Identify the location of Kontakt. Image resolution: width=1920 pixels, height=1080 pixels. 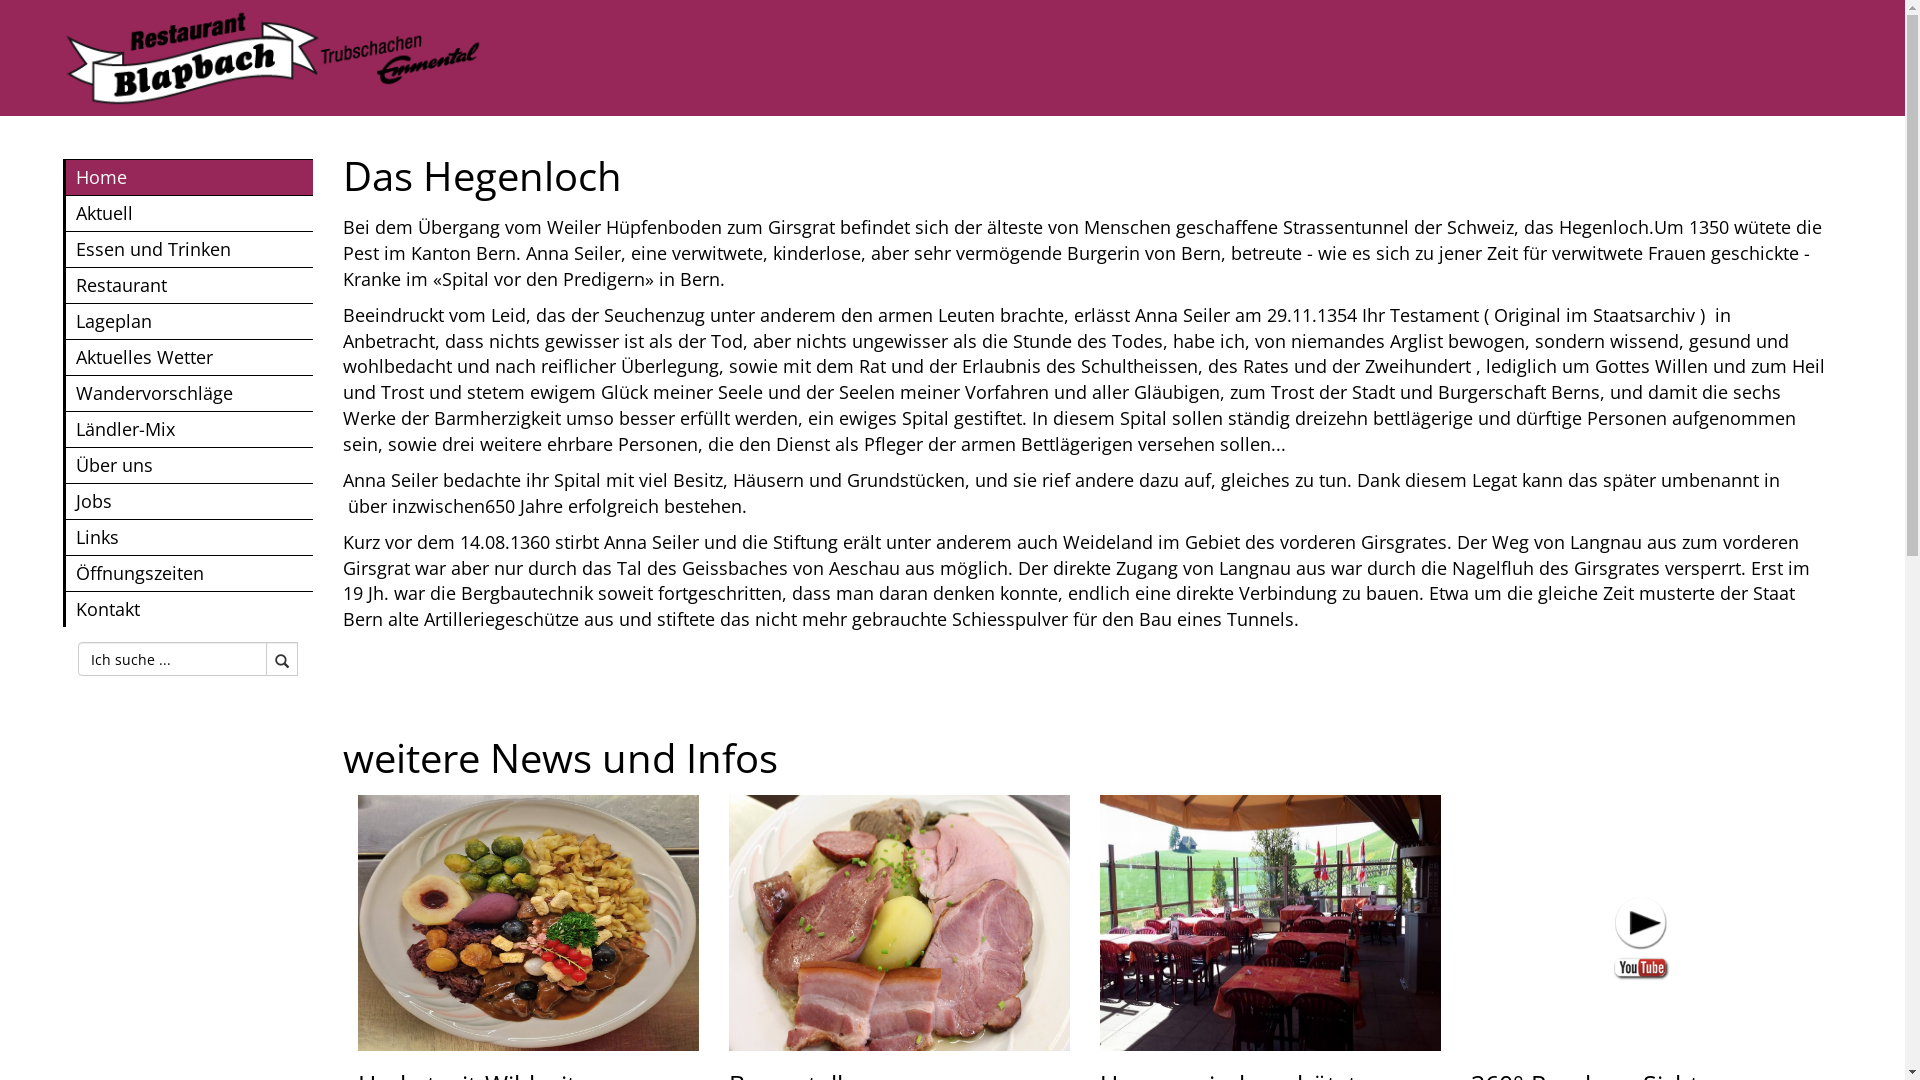
(188, 609).